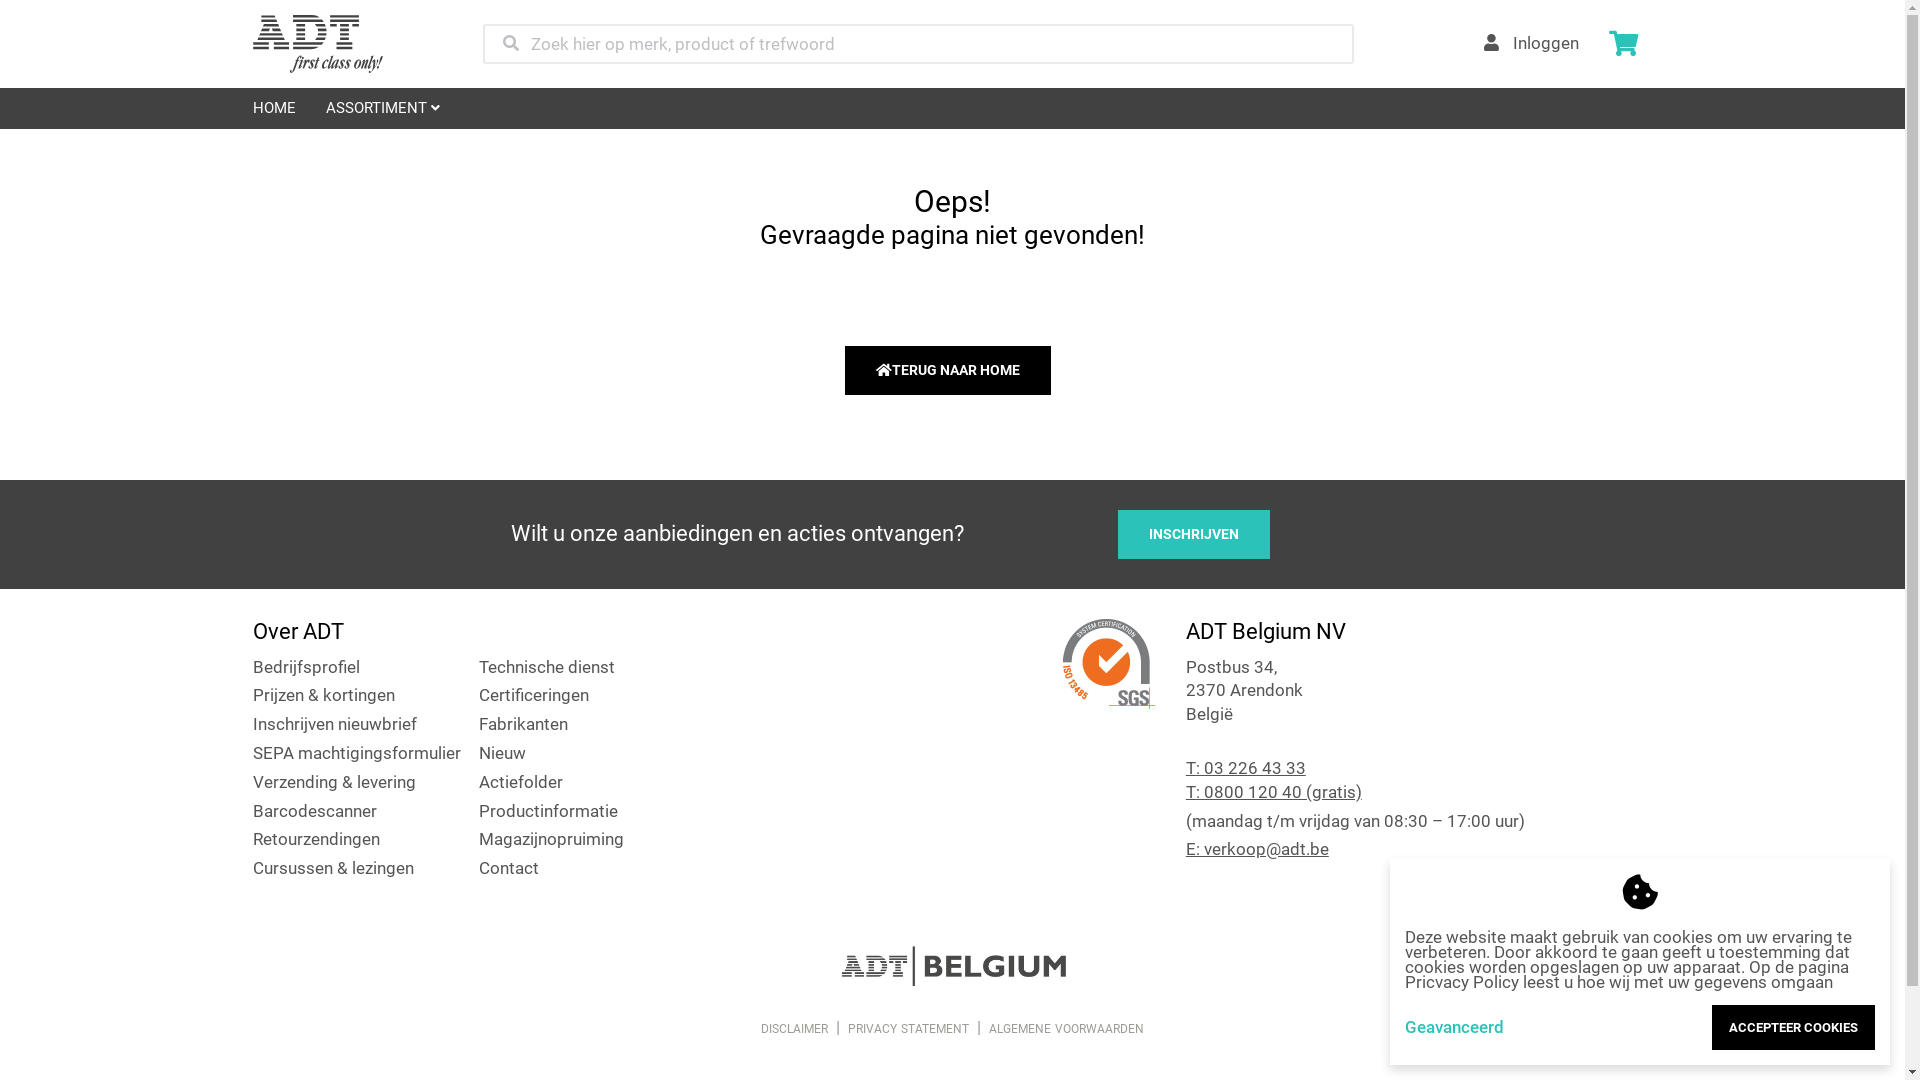 Image resolution: width=1920 pixels, height=1080 pixels. I want to click on Fabrikanten, so click(524, 724).